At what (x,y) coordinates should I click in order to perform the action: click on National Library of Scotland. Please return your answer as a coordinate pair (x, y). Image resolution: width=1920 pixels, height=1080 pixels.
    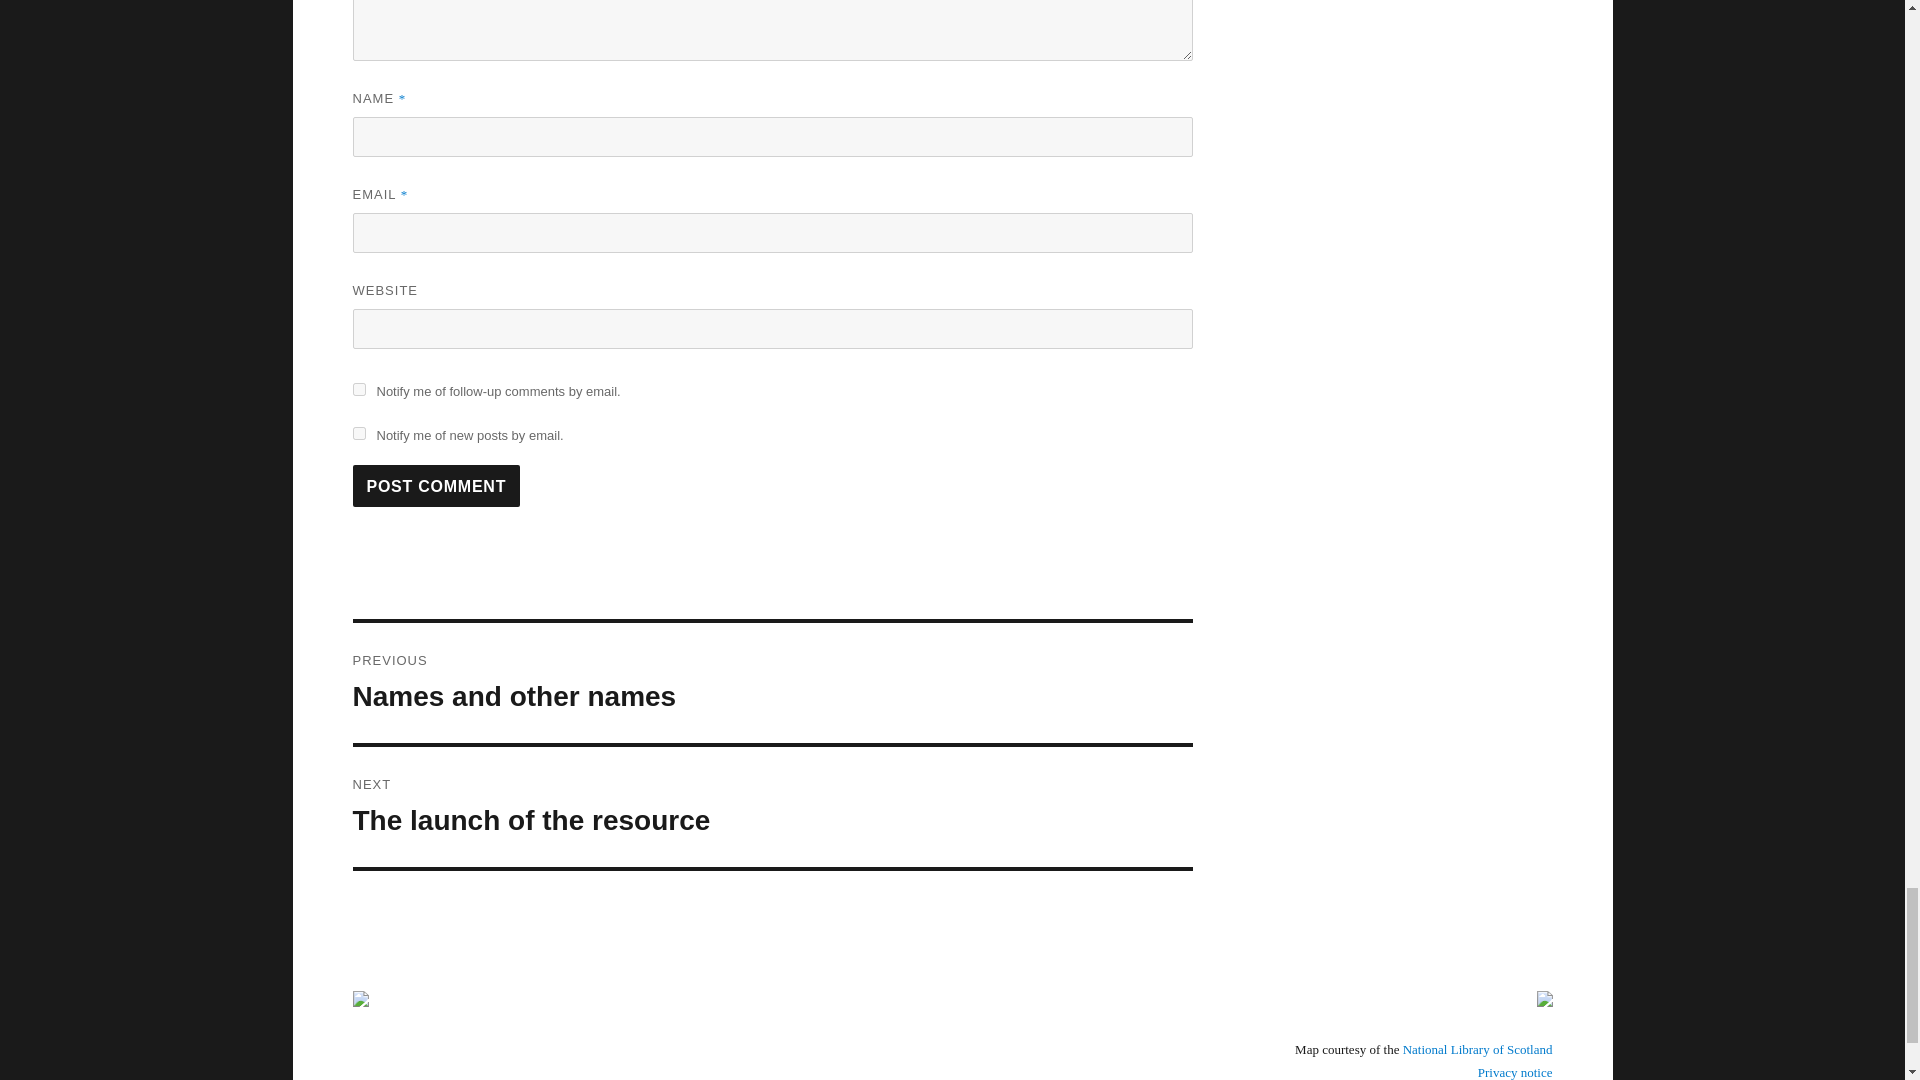
    Looking at the image, I should click on (436, 486).